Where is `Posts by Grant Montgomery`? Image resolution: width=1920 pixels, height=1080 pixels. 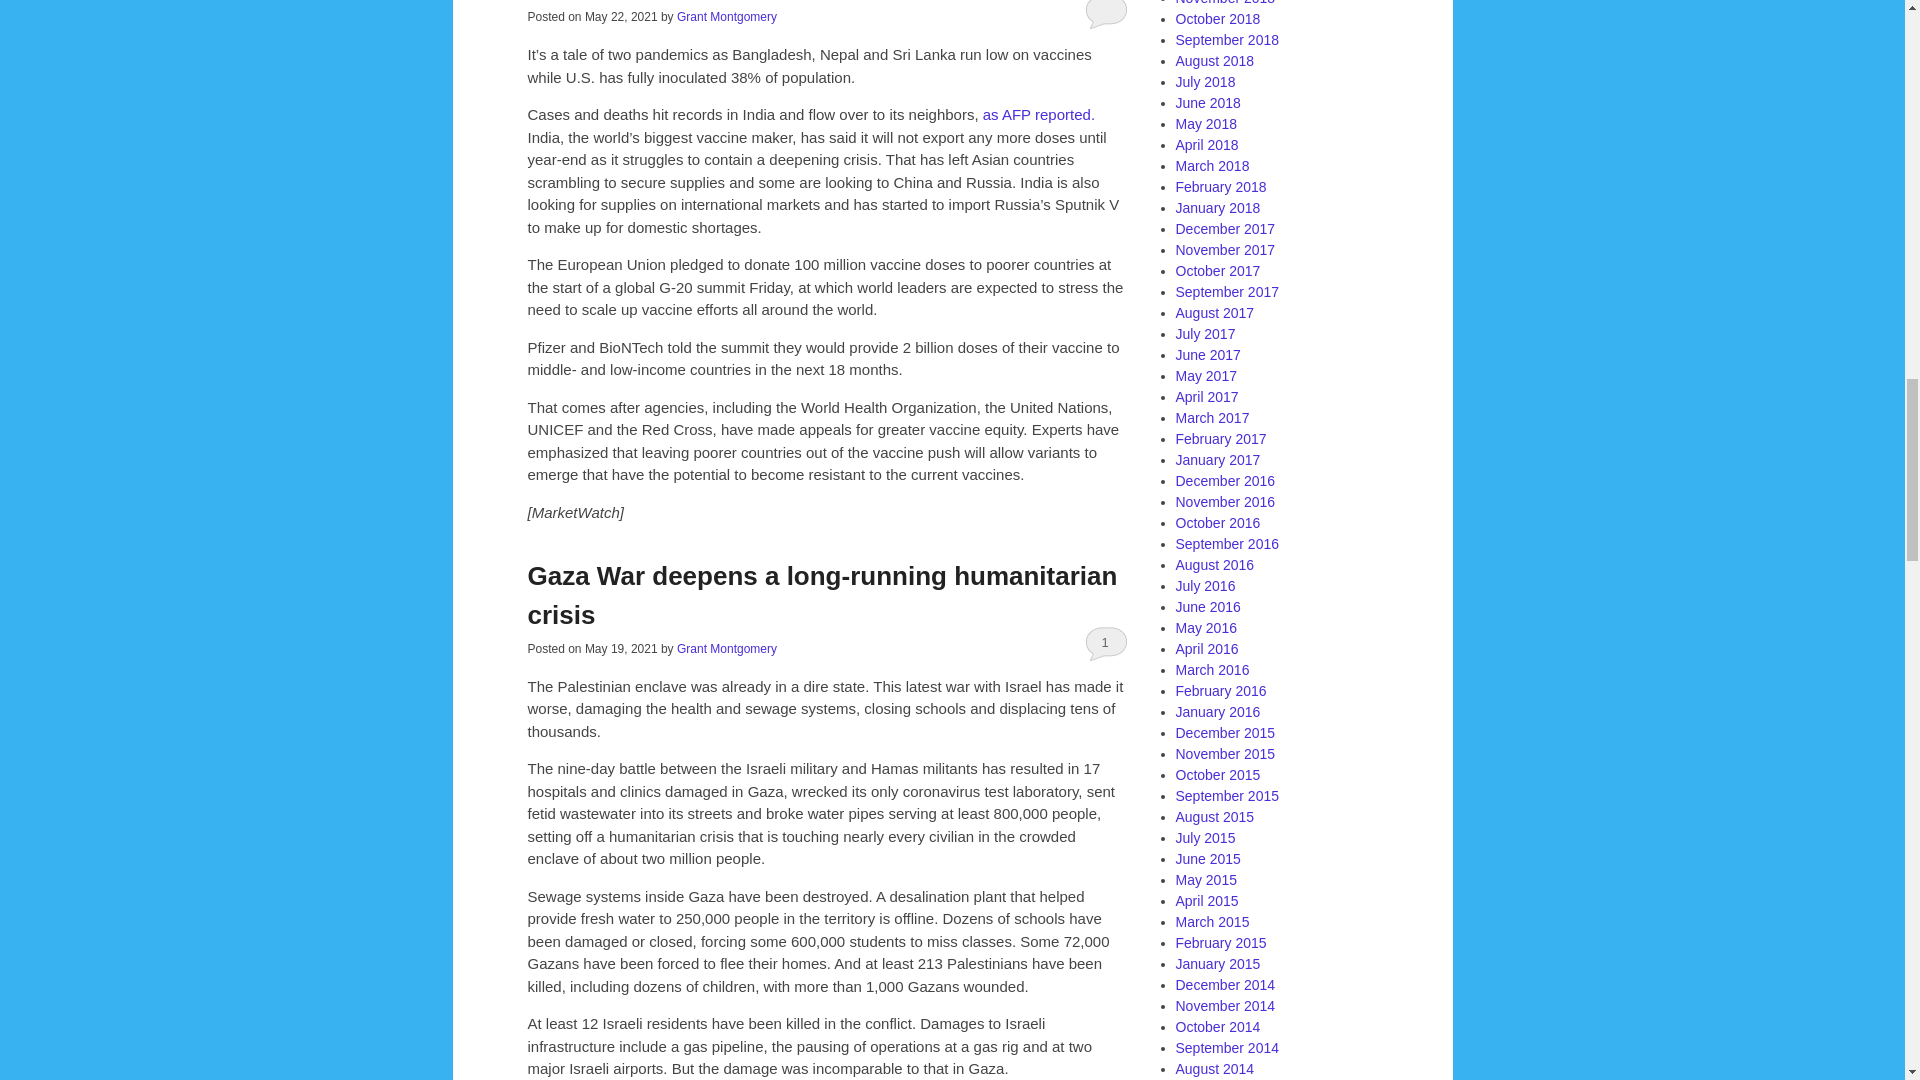 Posts by Grant Montgomery is located at coordinates (727, 16).